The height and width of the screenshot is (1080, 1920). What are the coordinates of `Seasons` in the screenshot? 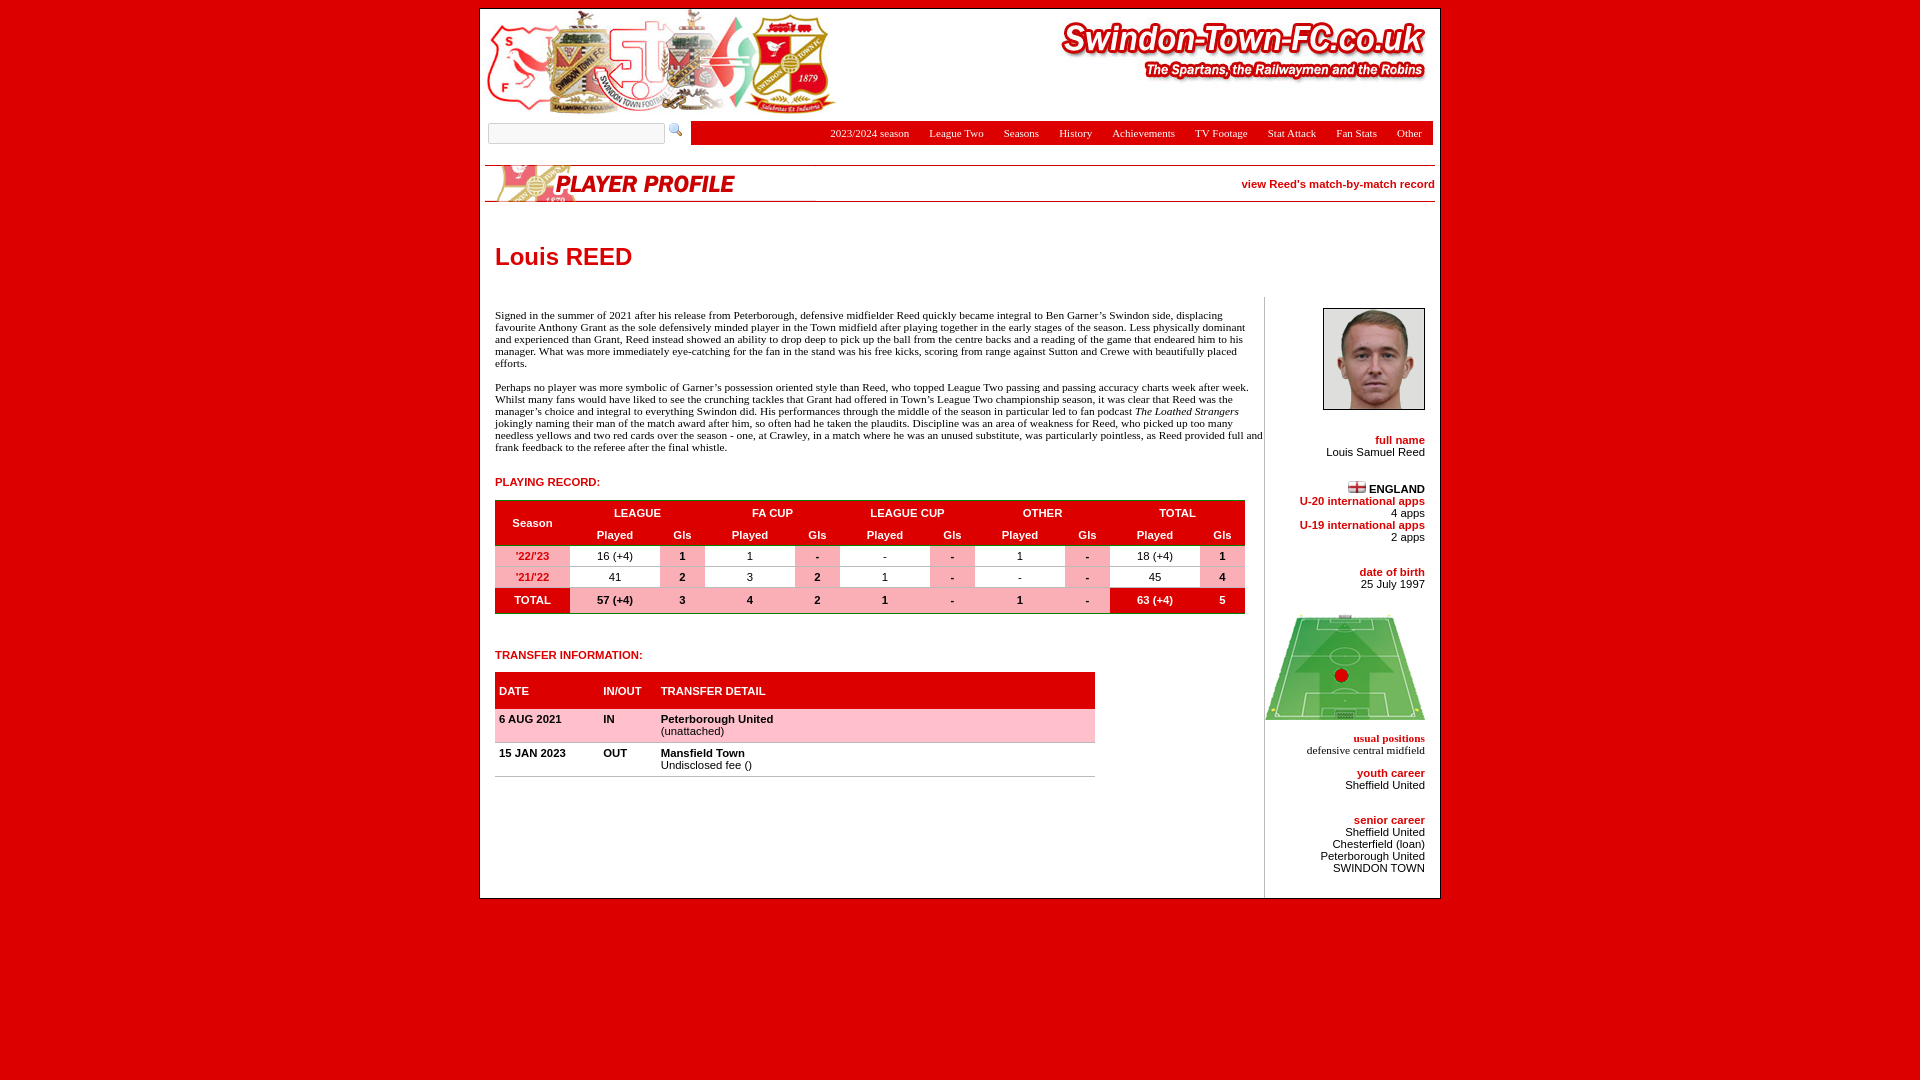 It's located at (1021, 132).